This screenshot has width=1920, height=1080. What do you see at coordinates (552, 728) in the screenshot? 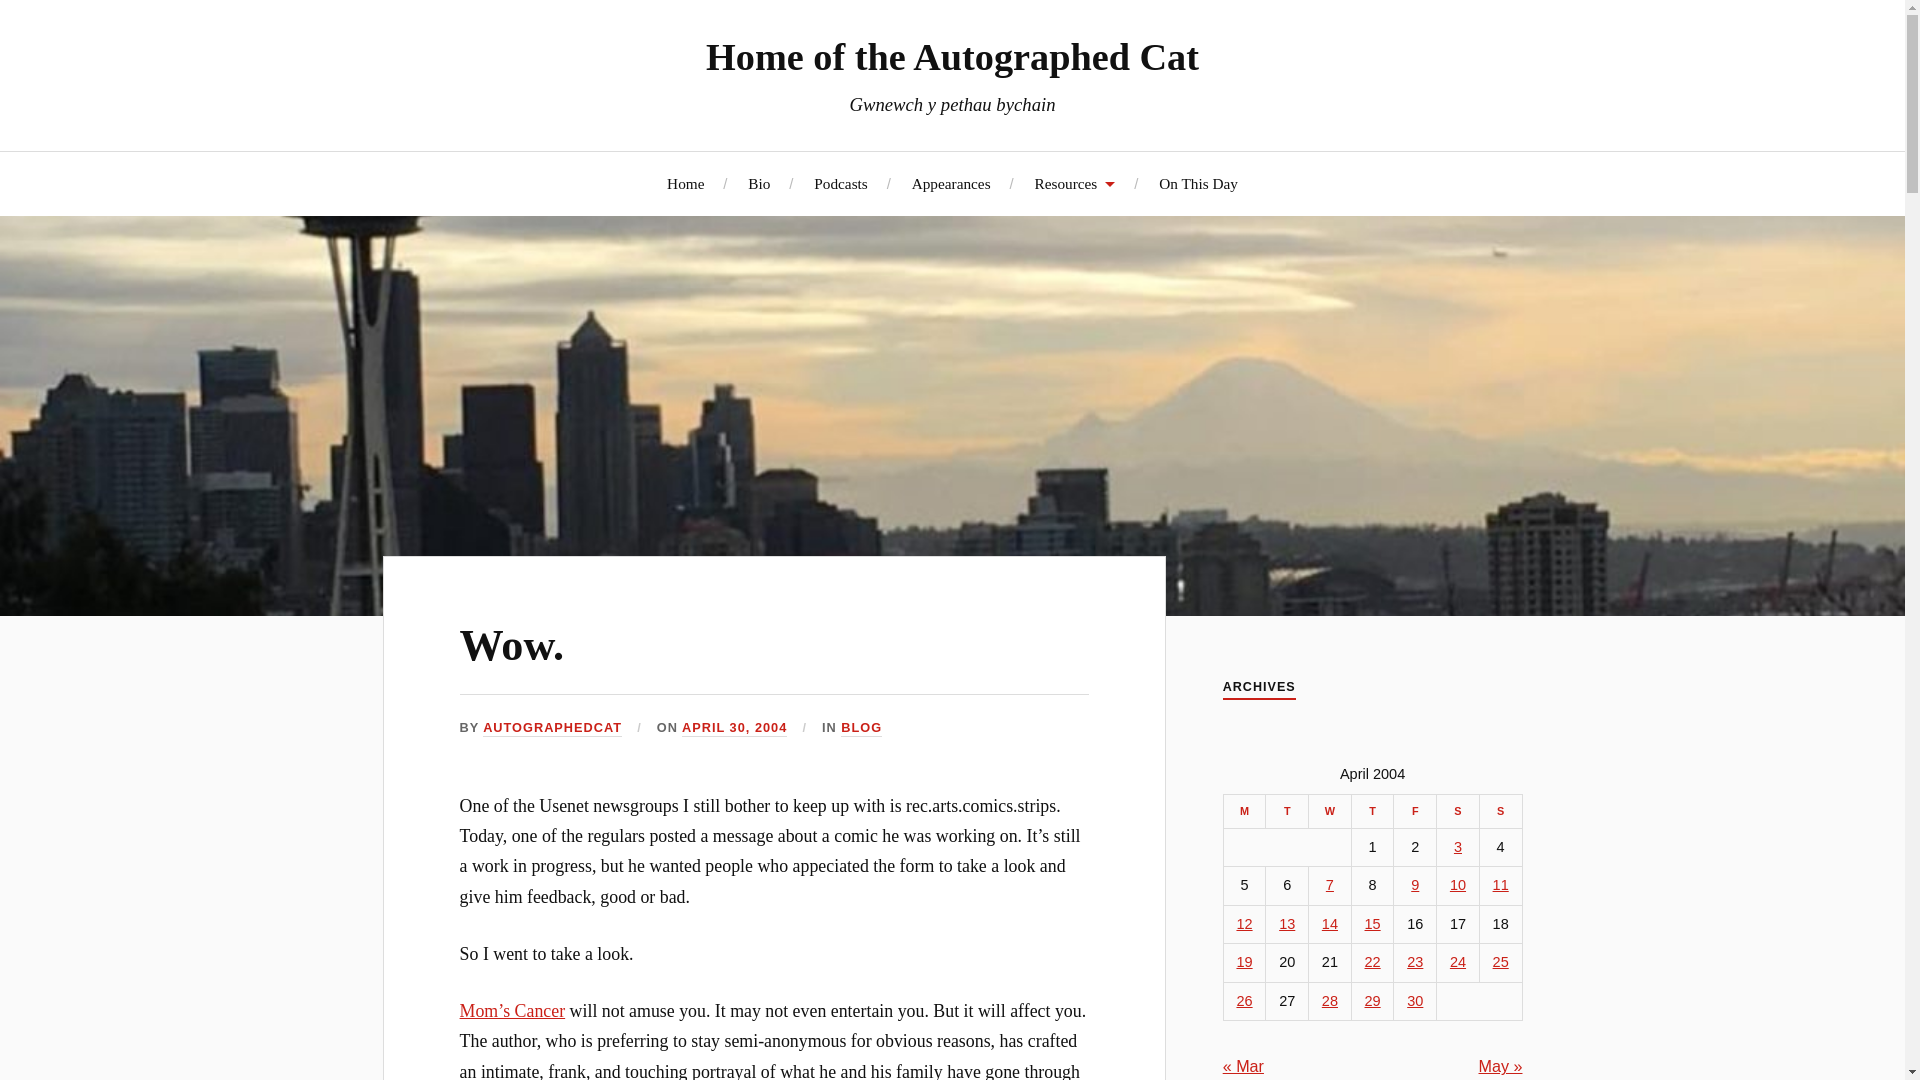
I see `AUTOGRAPHEDCAT` at bounding box center [552, 728].